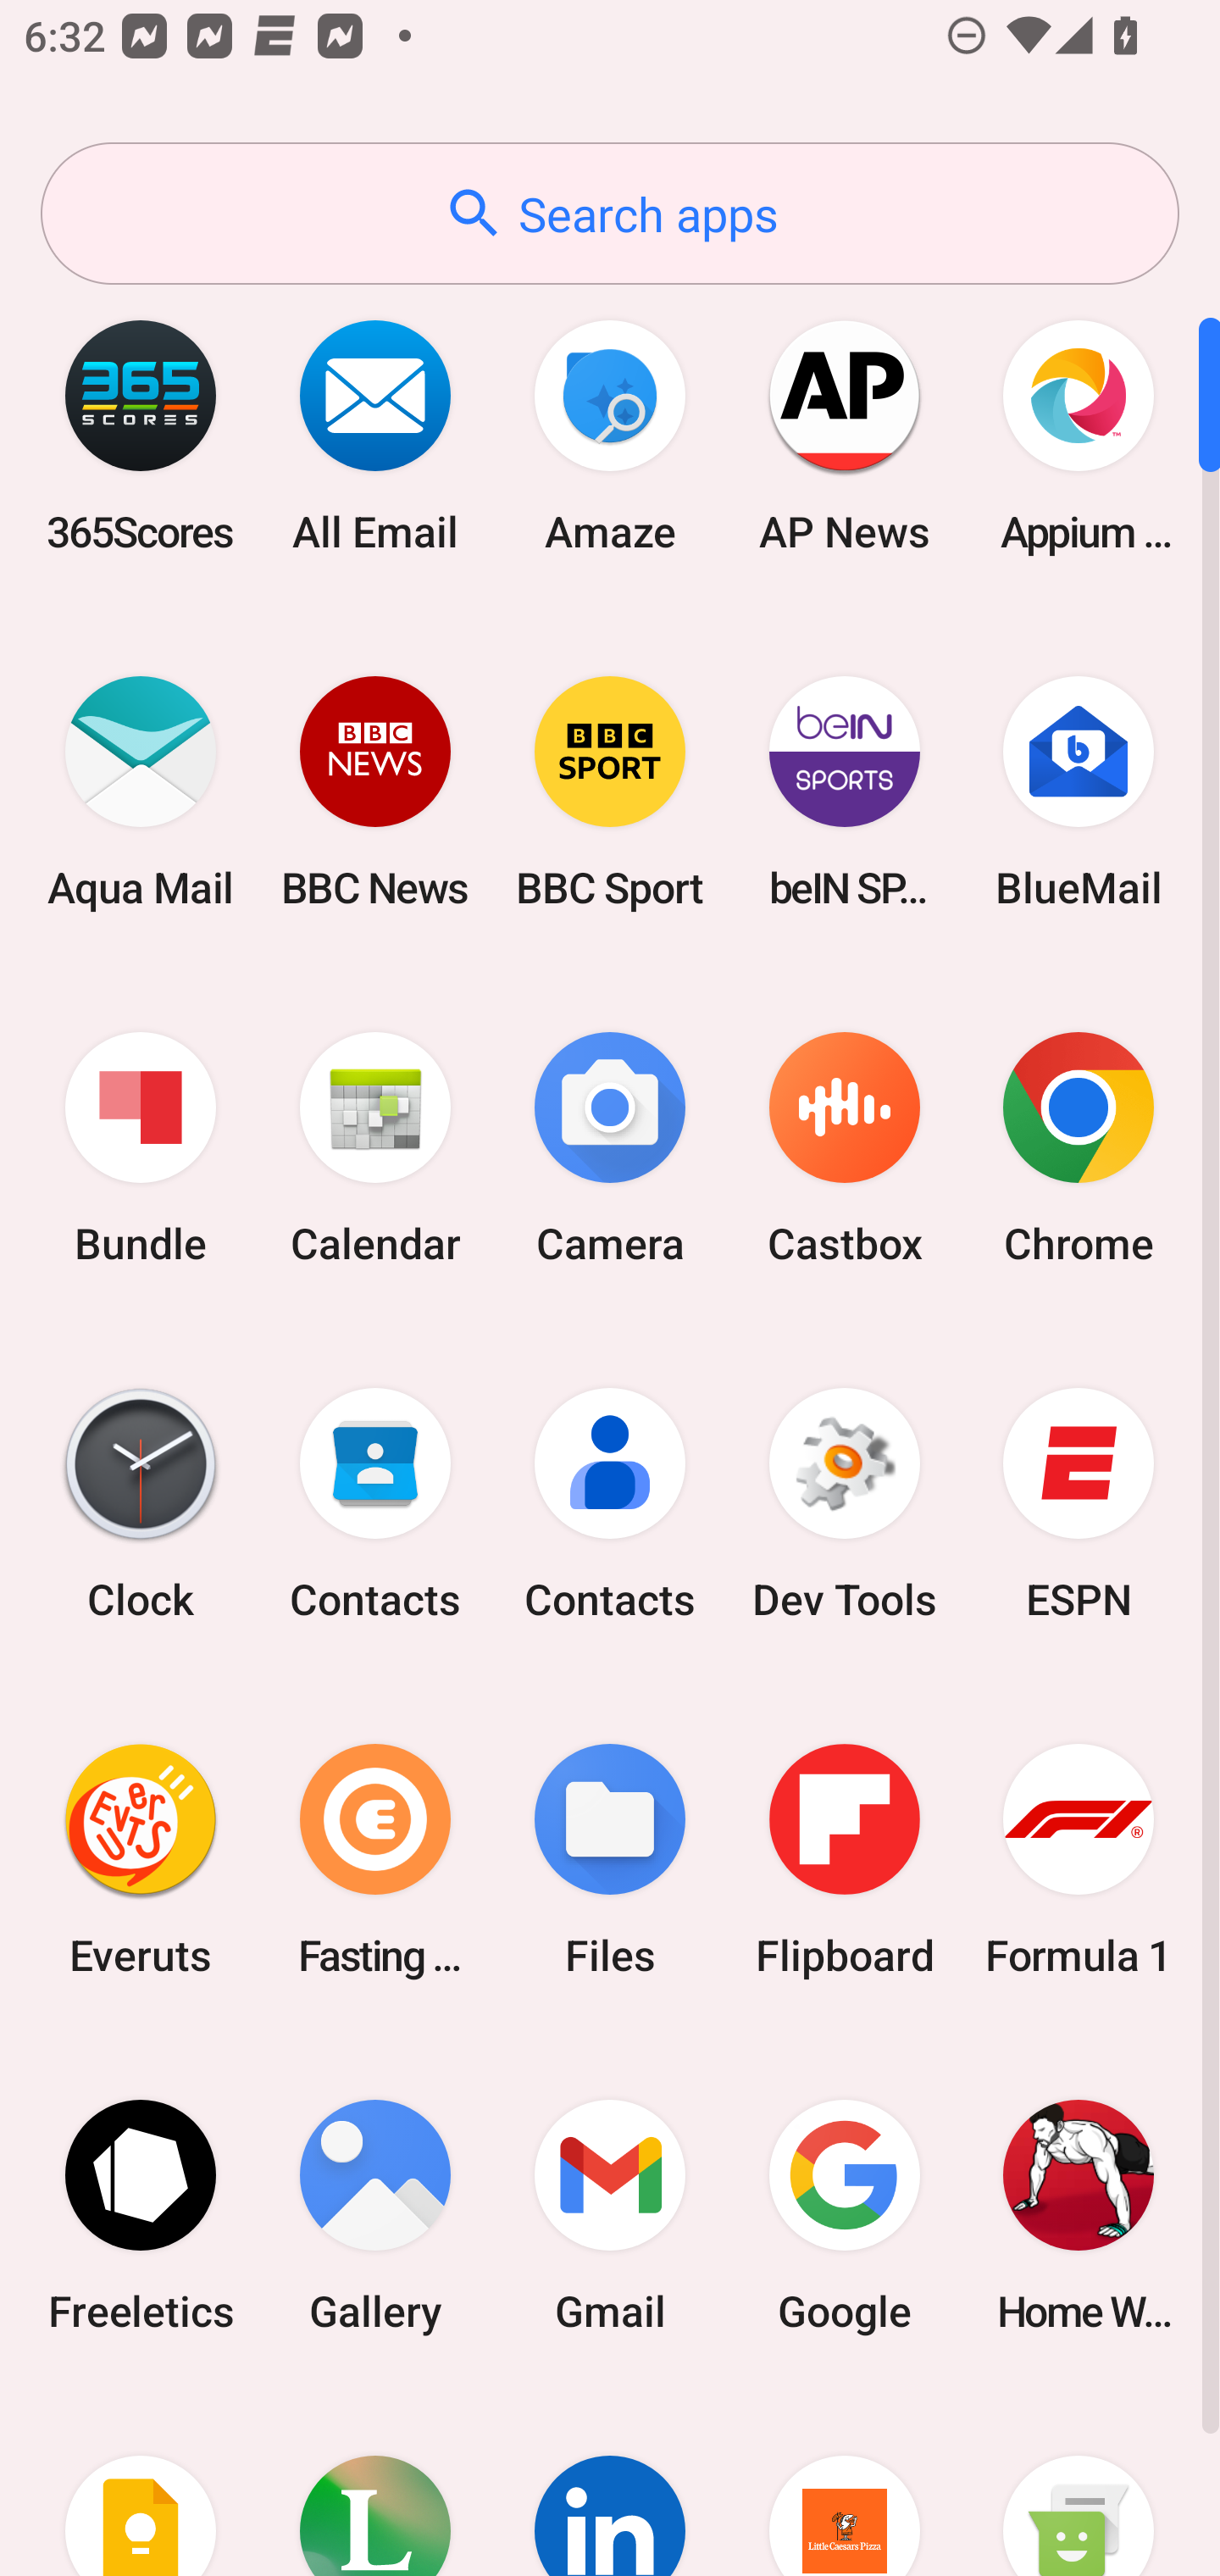 The image size is (1220, 2576). I want to click on All Email, so click(375, 436).